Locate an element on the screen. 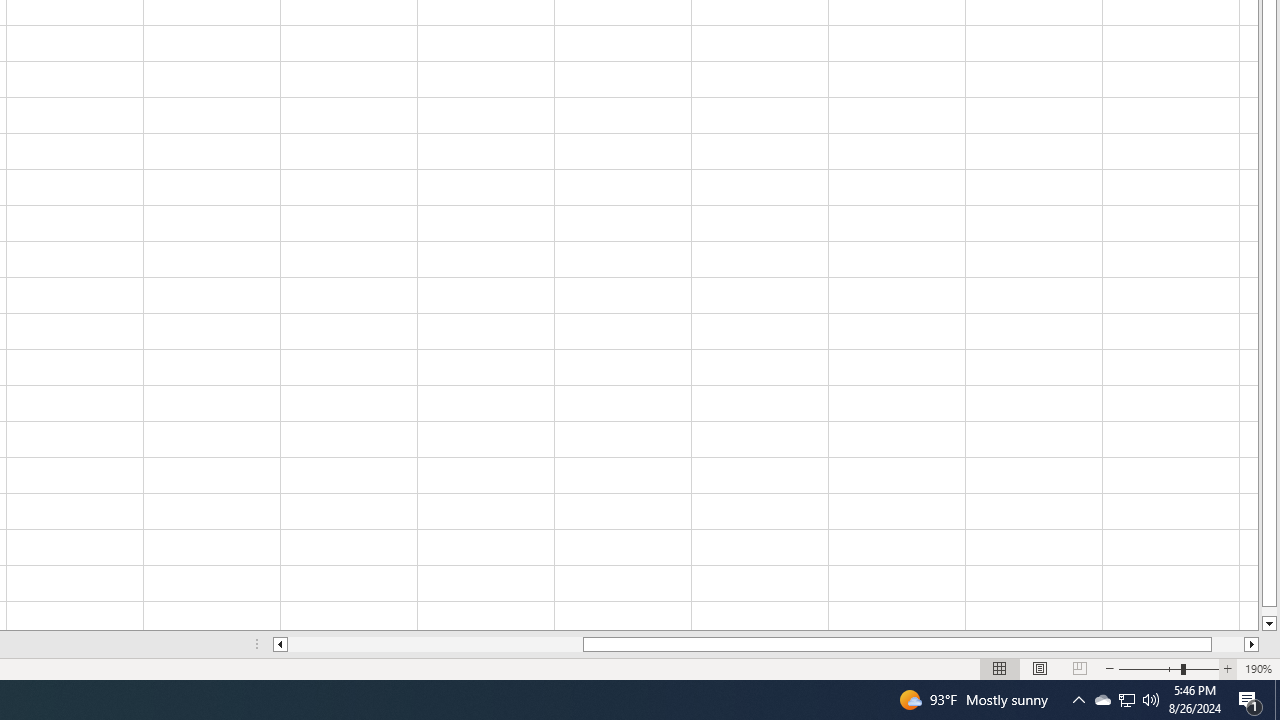  Page Layout is located at coordinates (1040, 668).